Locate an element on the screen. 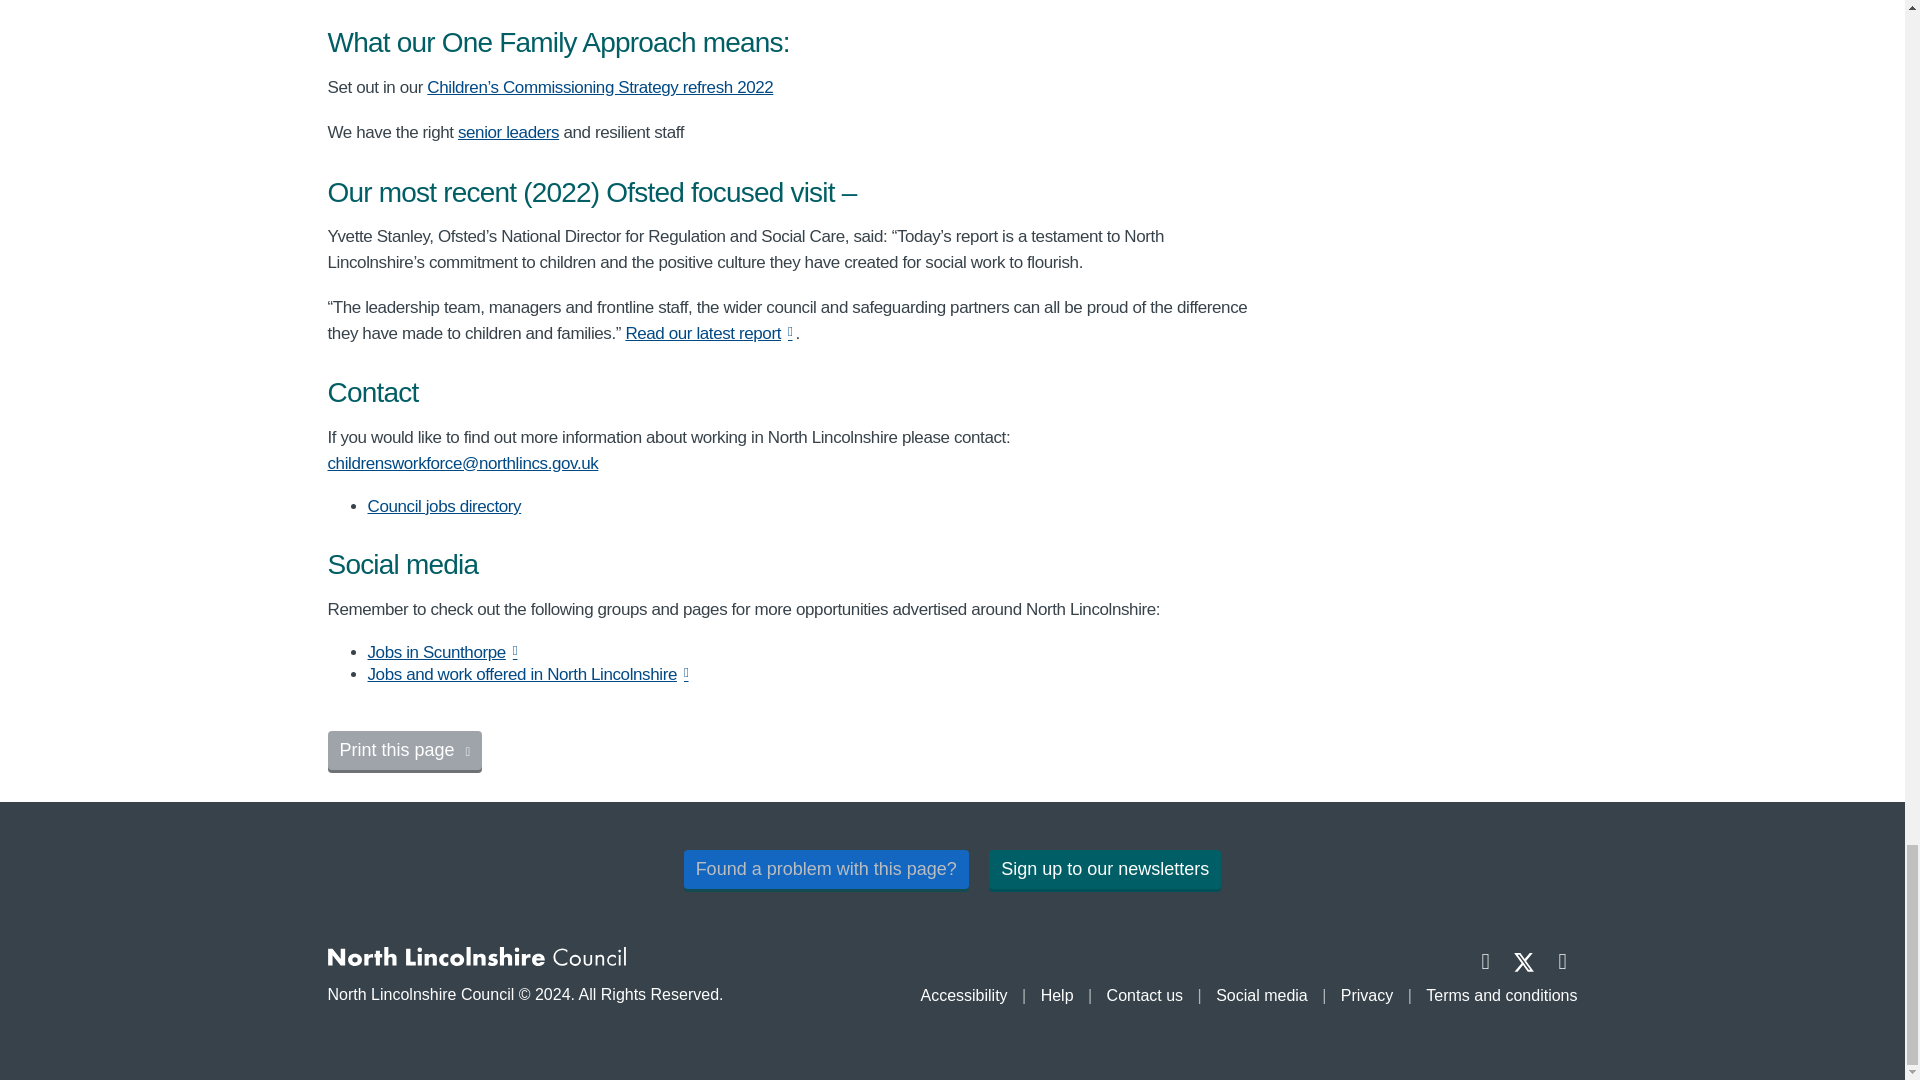 This screenshot has height=1080, width=1920. Sign up to our newsletters is located at coordinates (1104, 868).